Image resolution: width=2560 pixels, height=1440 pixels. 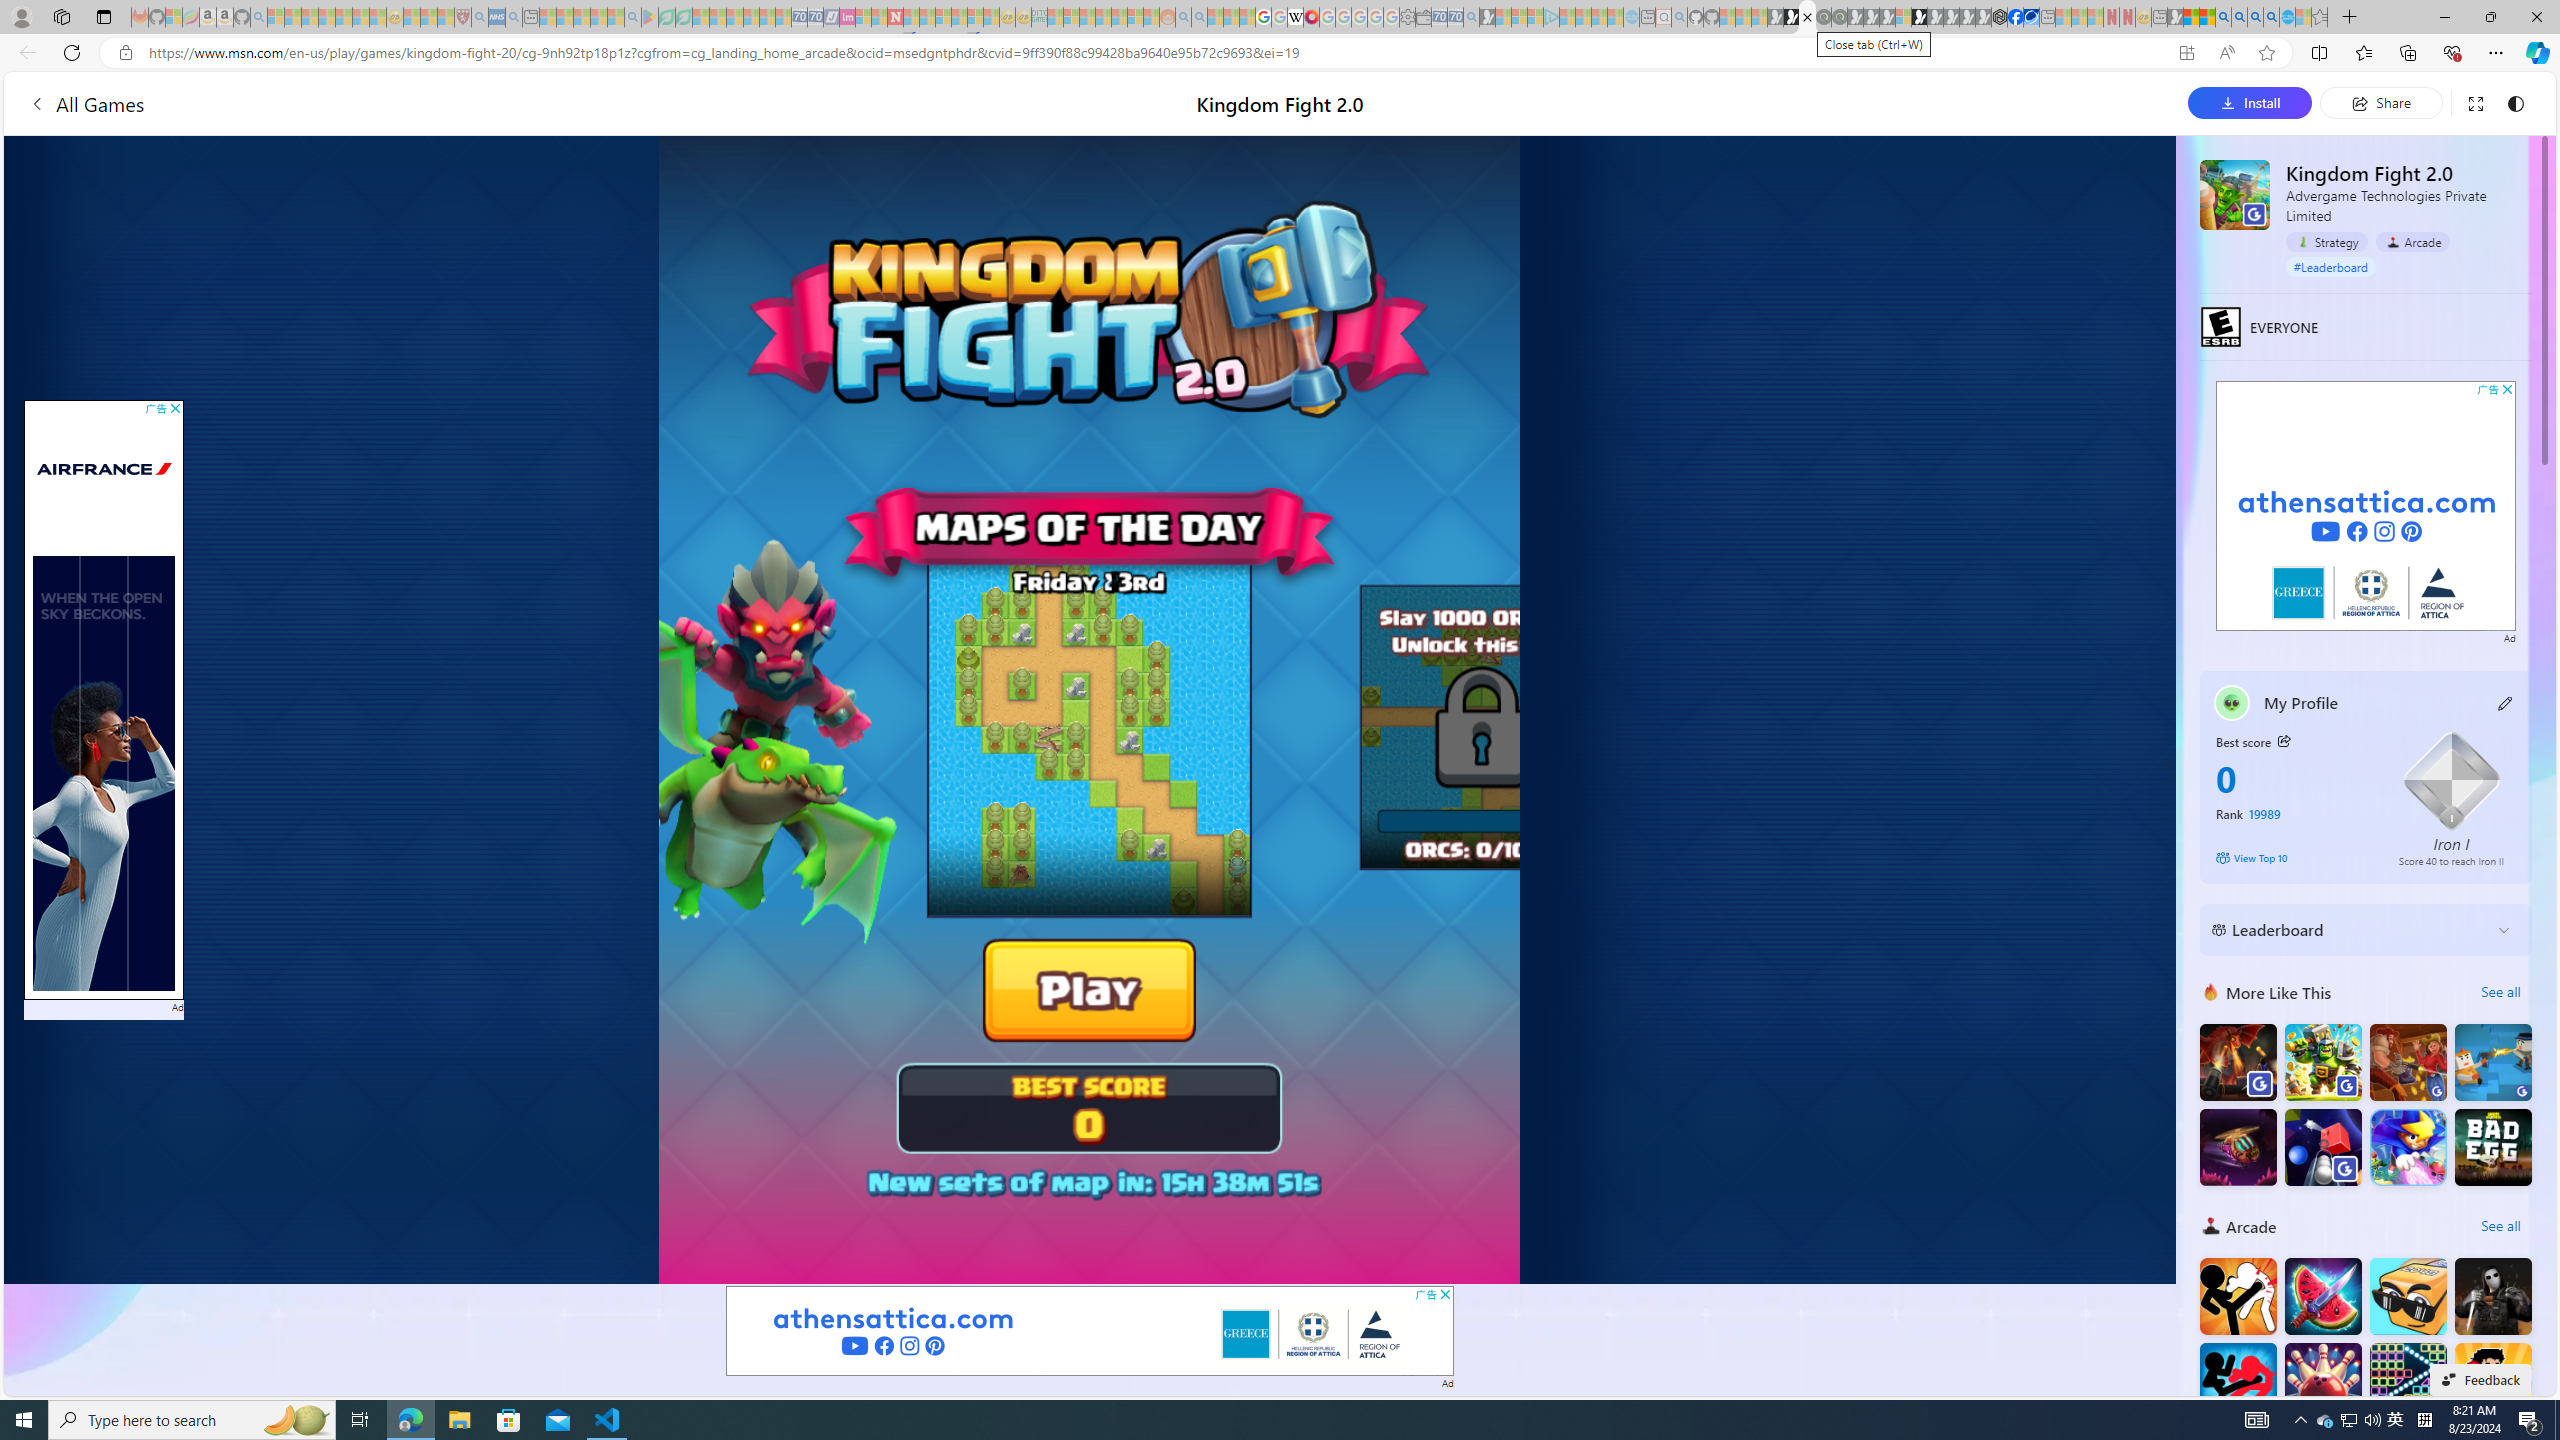 I want to click on Cubes2048, so click(x=2407, y=1296).